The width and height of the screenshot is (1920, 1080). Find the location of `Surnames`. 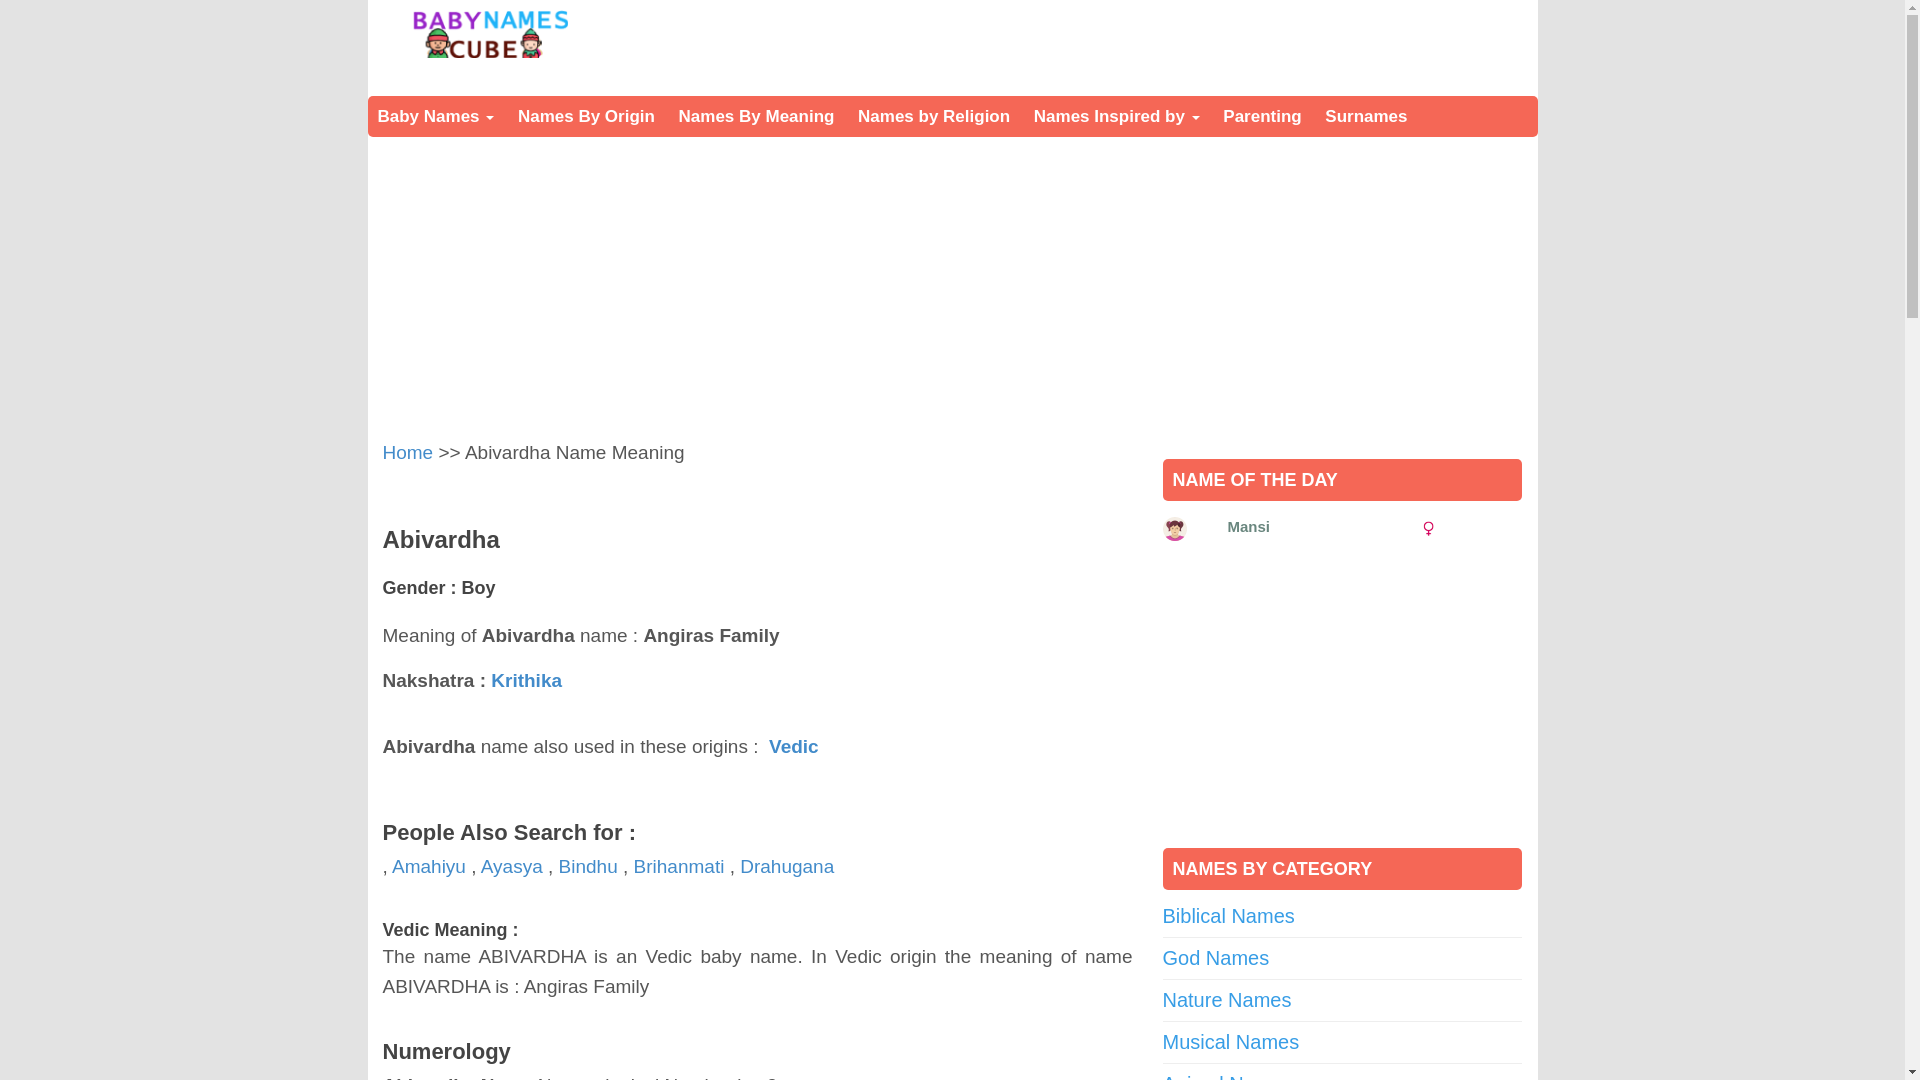

Surnames is located at coordinates (1366, 116).